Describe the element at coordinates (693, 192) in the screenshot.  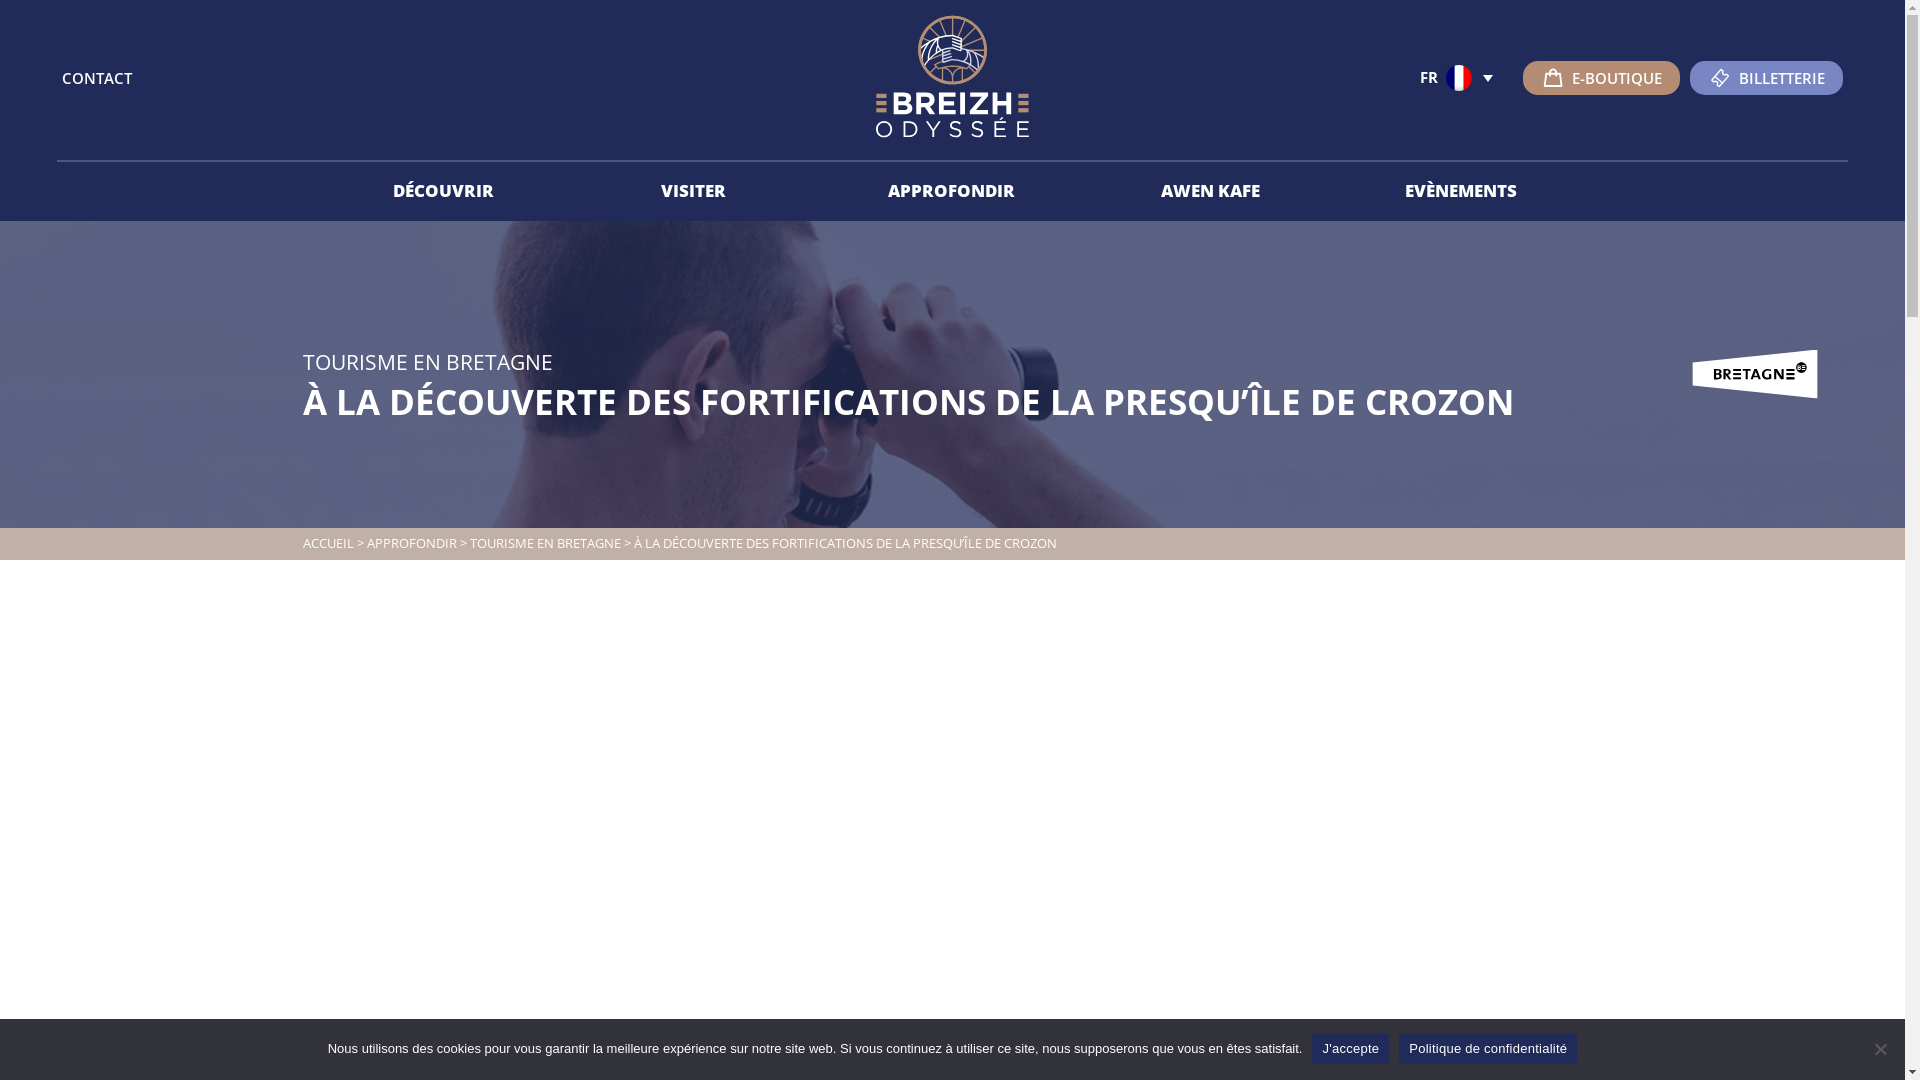
I see `VISITER` at that location.